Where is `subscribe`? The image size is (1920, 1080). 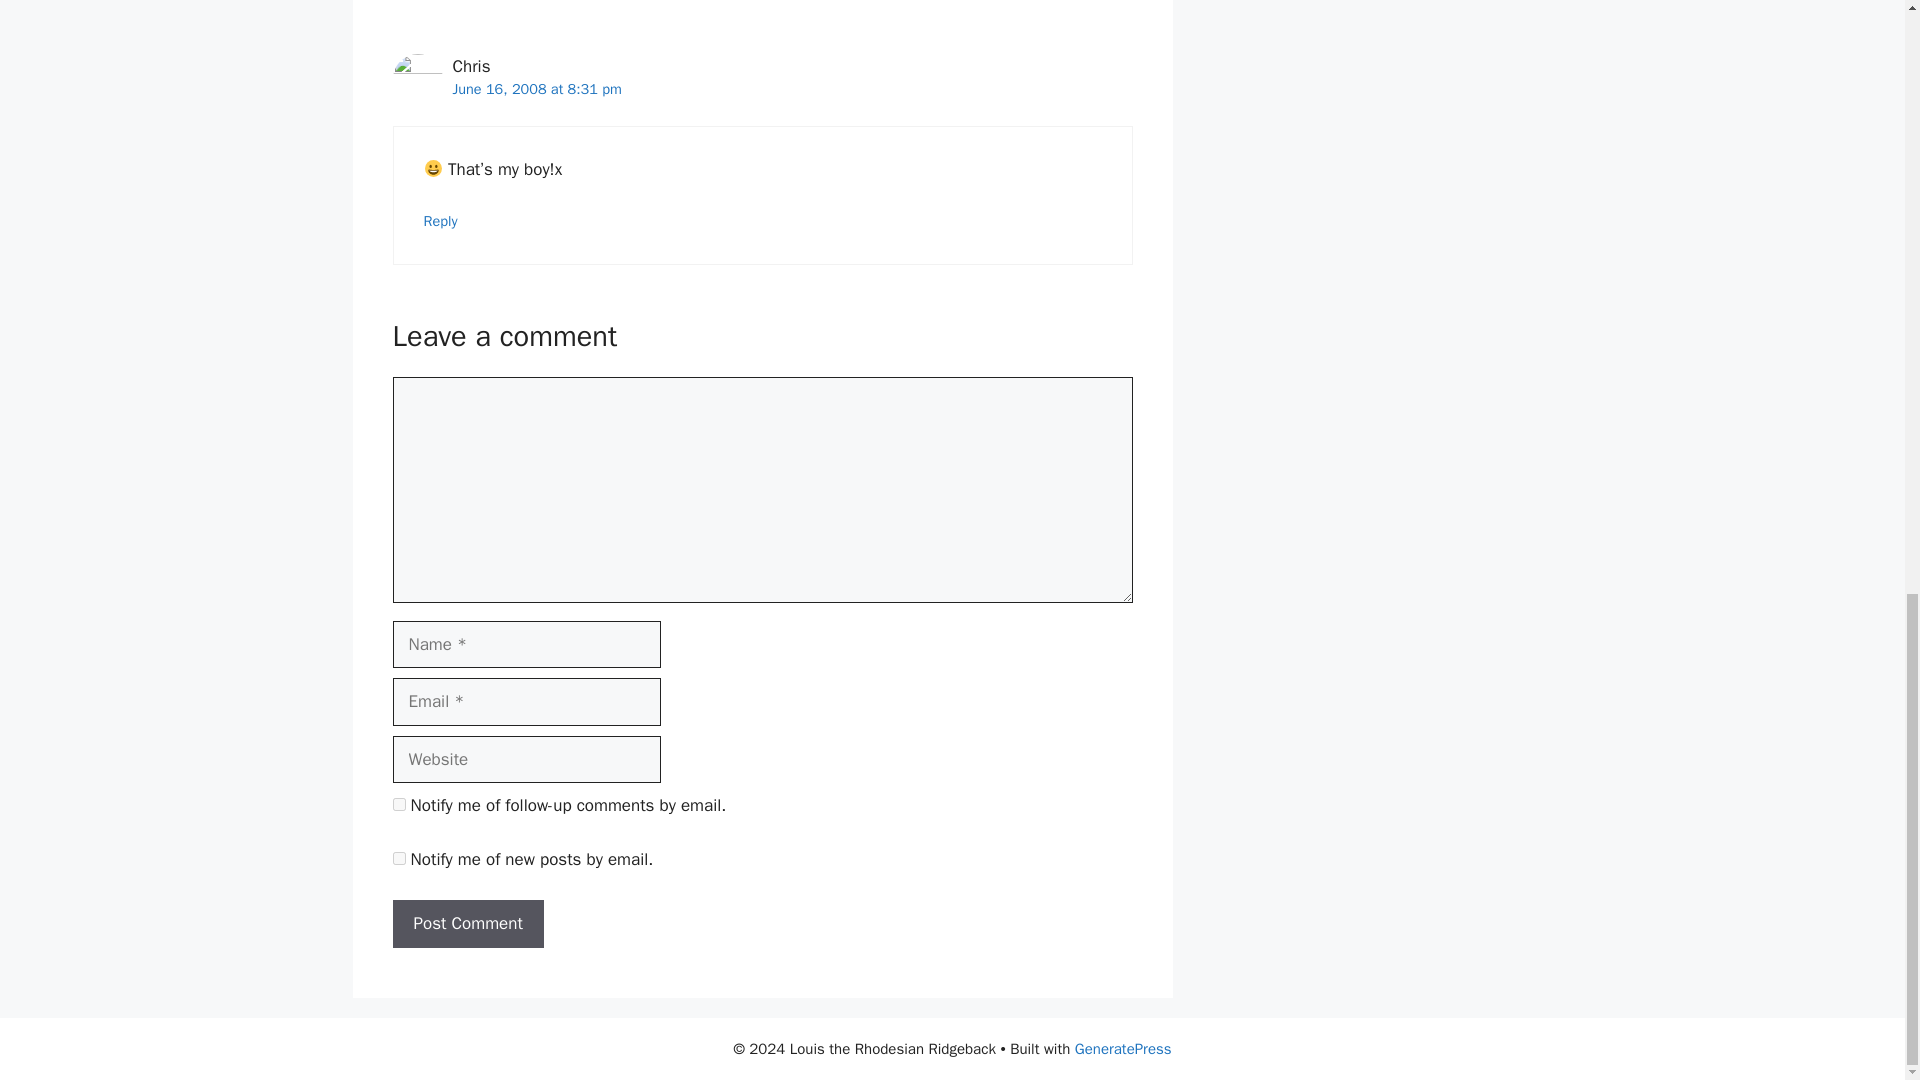
subscribe is located at coordinates (398, 858).